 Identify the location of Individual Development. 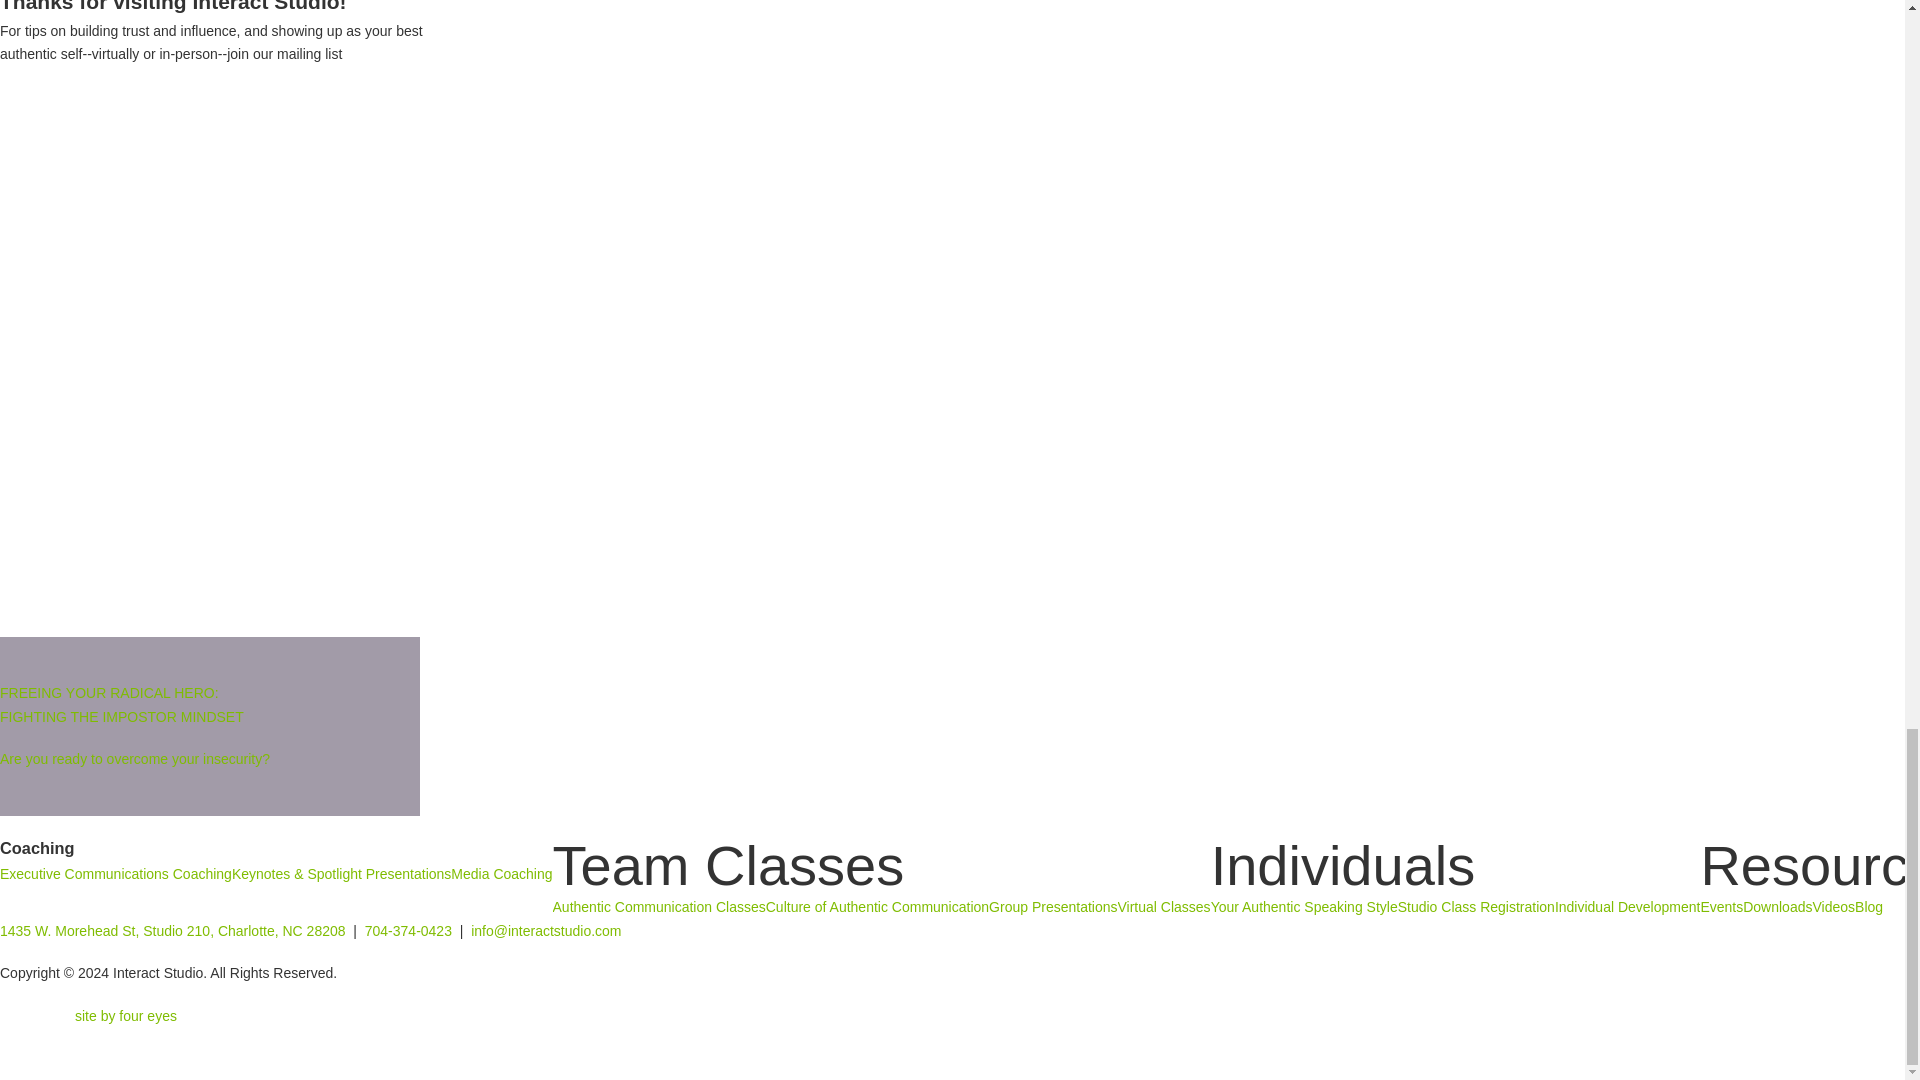
(1628, 908).